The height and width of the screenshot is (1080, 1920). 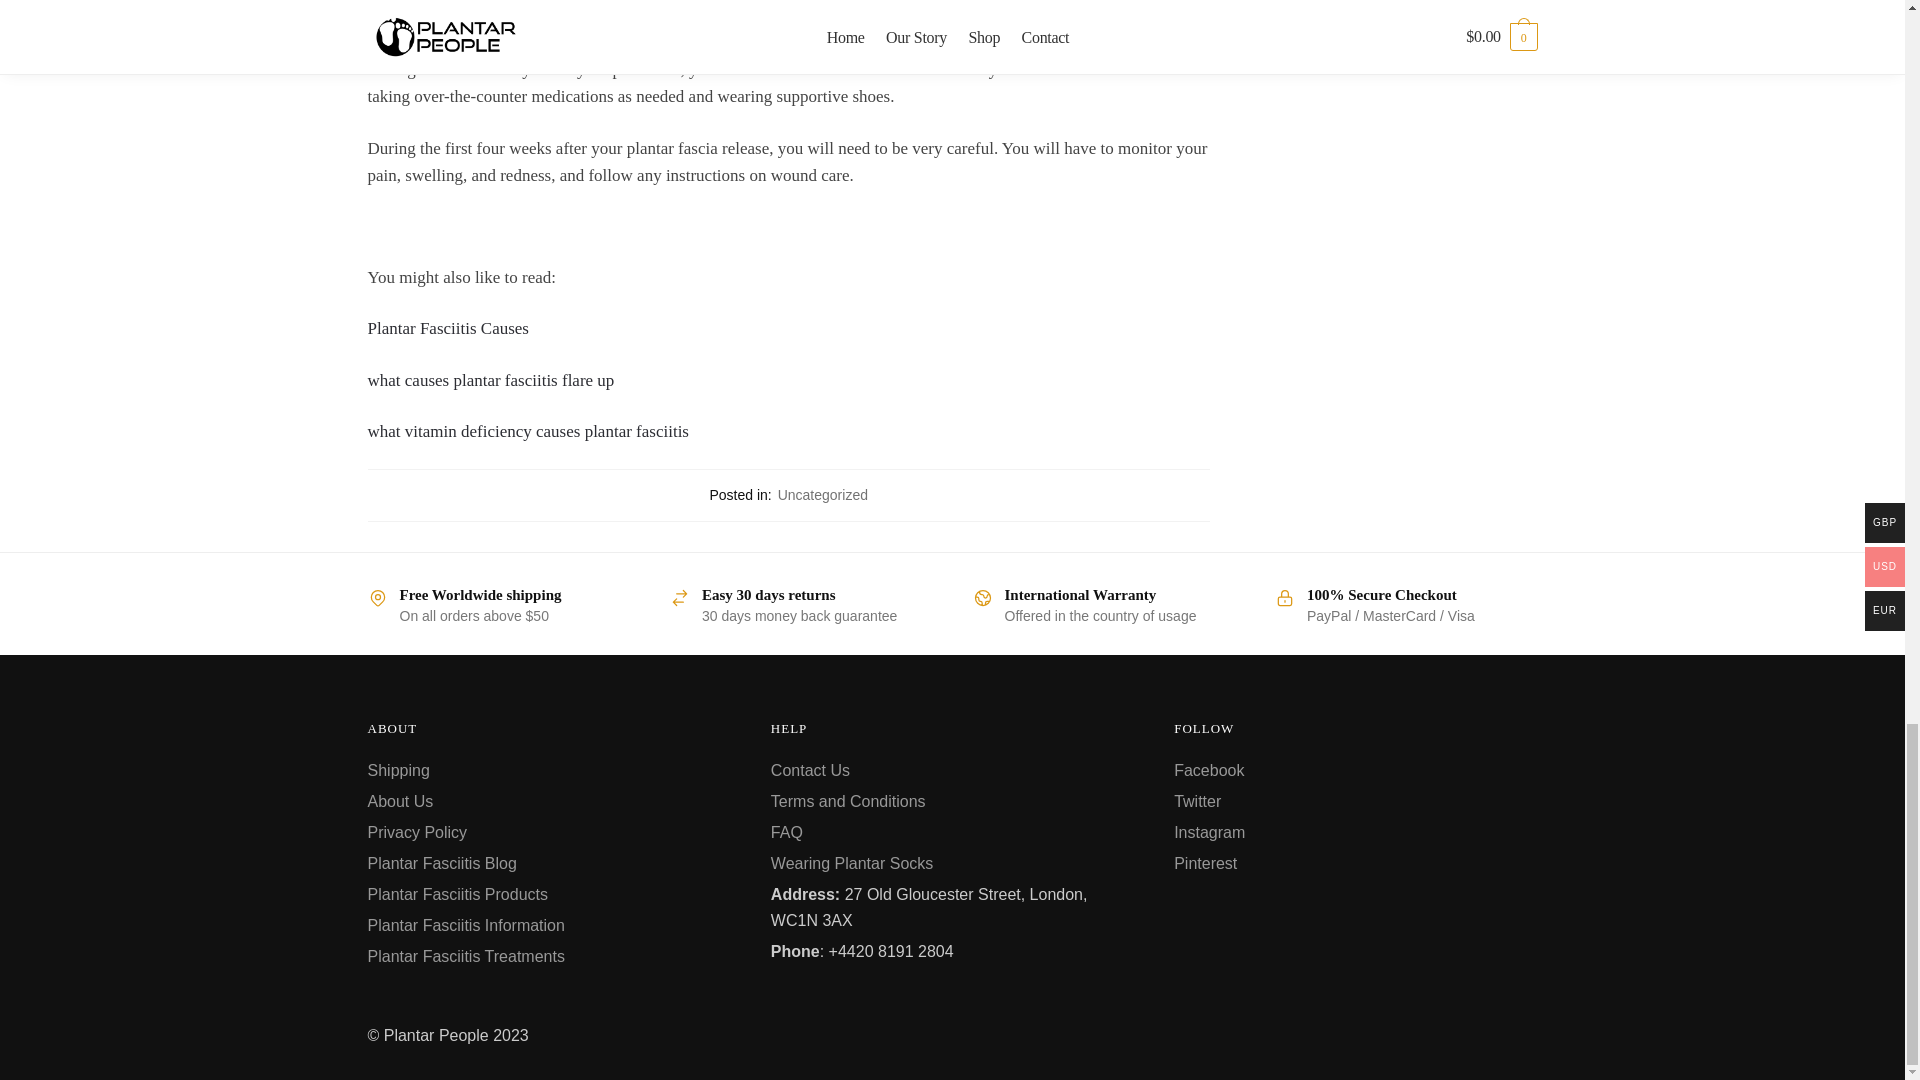 I want to click on Pinterest, so click(x=1204, y=863).